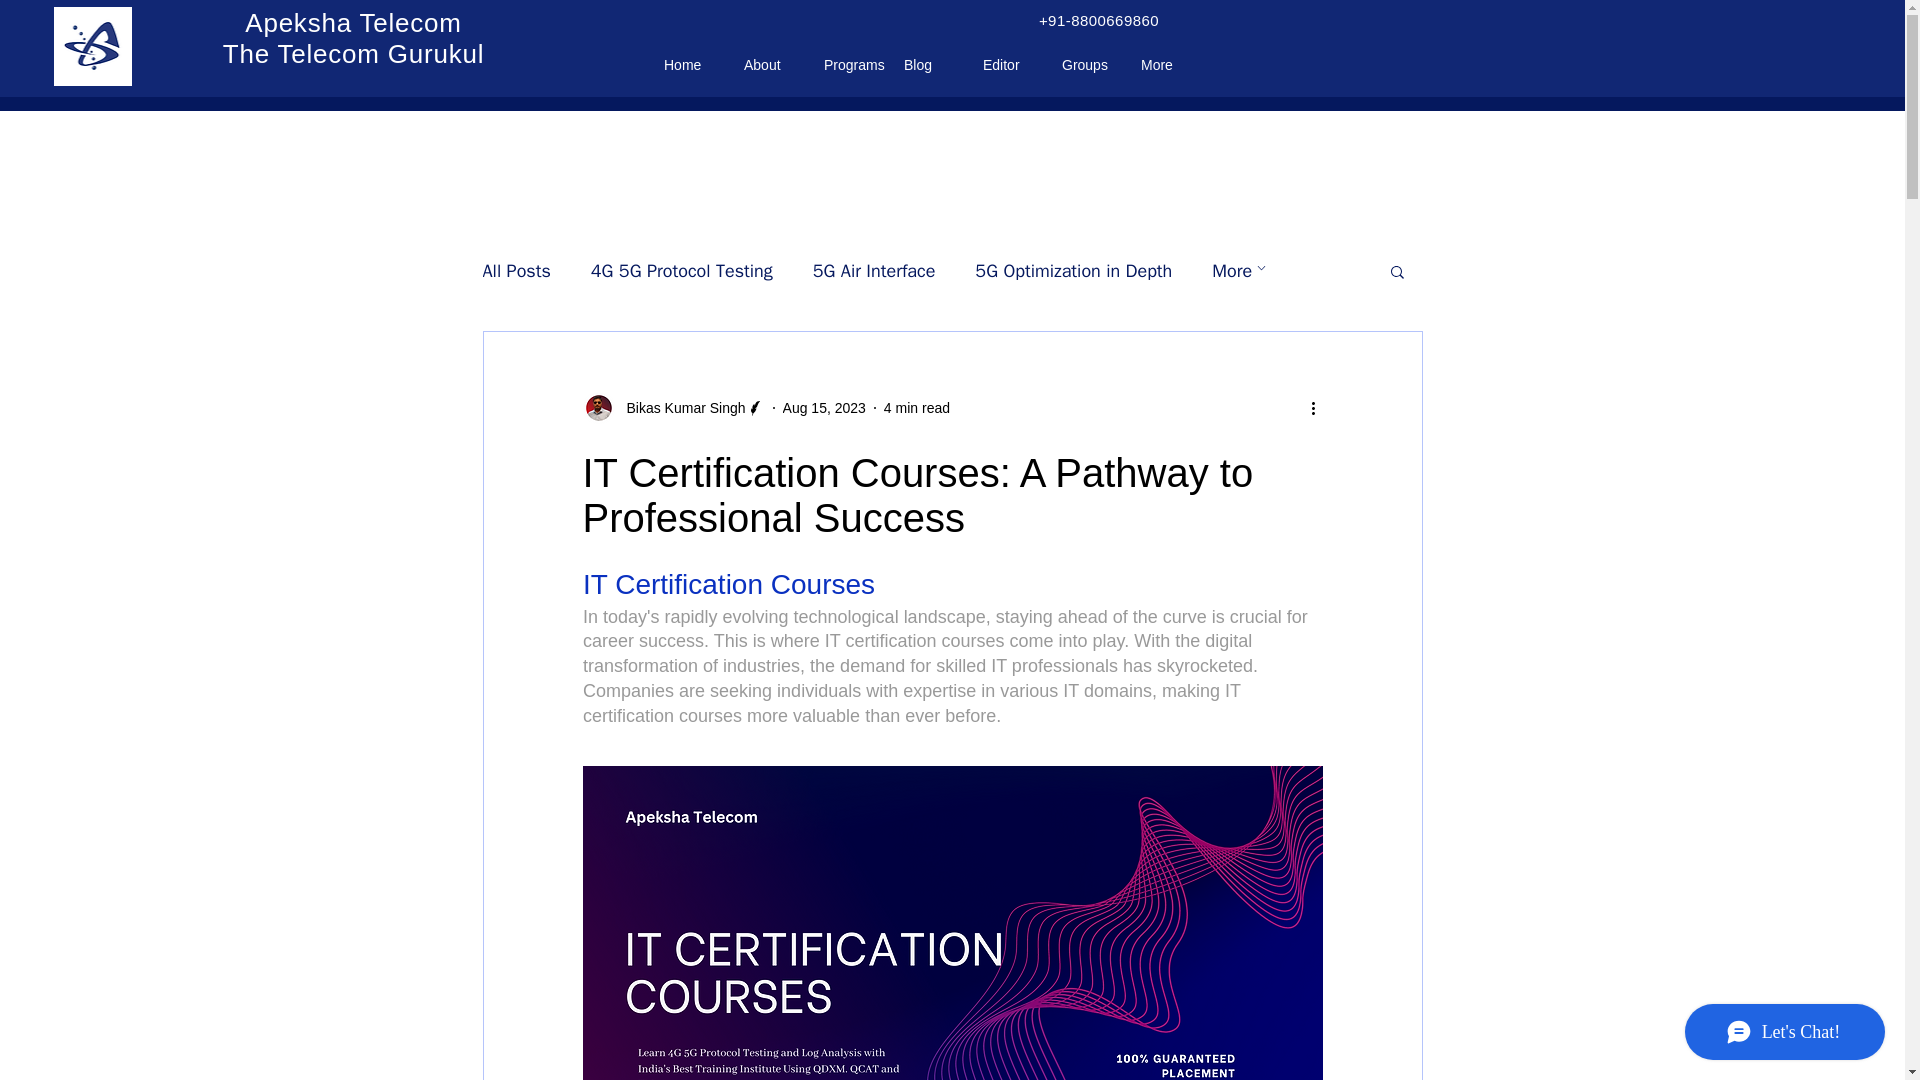 Image resolution: width=1920 pixels, height=1080 pixels. What do you see at coordinates (679, 408) in the screenshot?
I see `Bikas Kumar Singh` at bounding box center [679, 408].